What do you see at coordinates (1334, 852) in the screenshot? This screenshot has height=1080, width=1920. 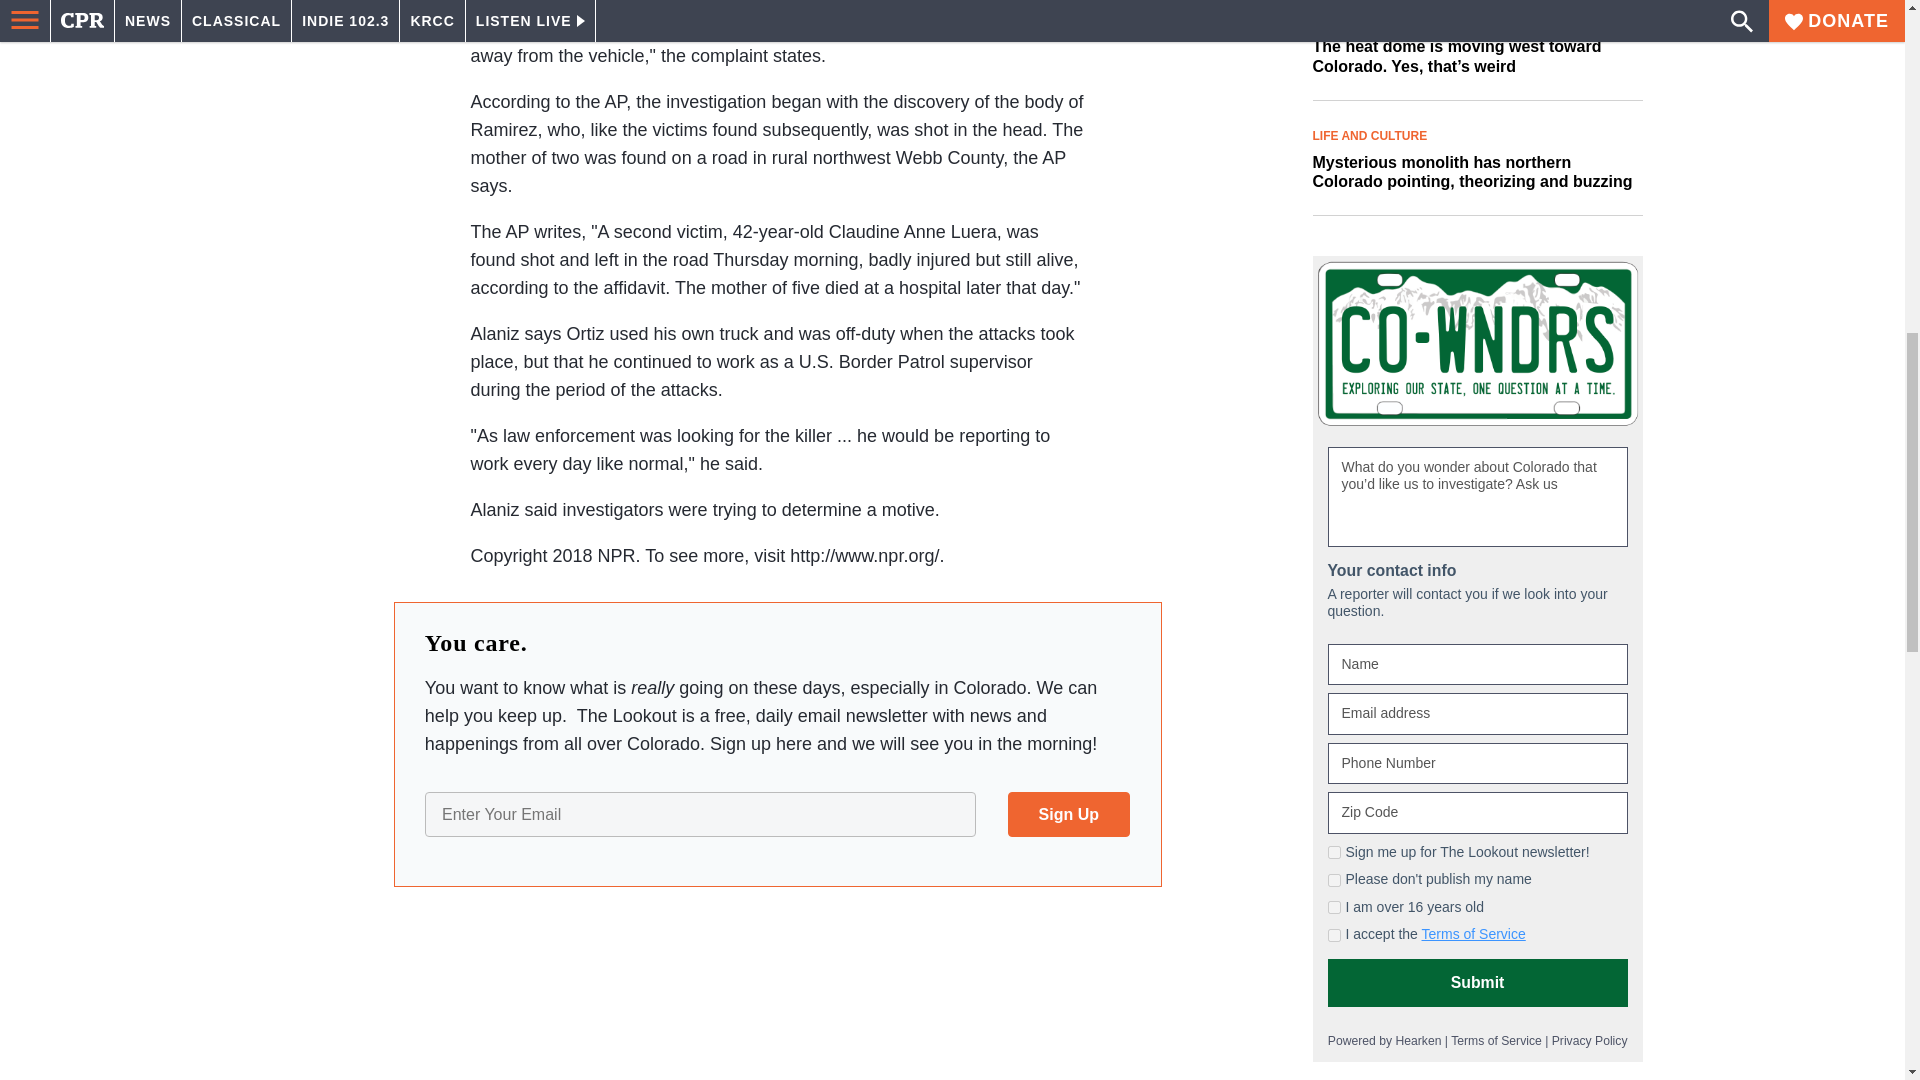 I see `on` at bounding box center [1334, 852].